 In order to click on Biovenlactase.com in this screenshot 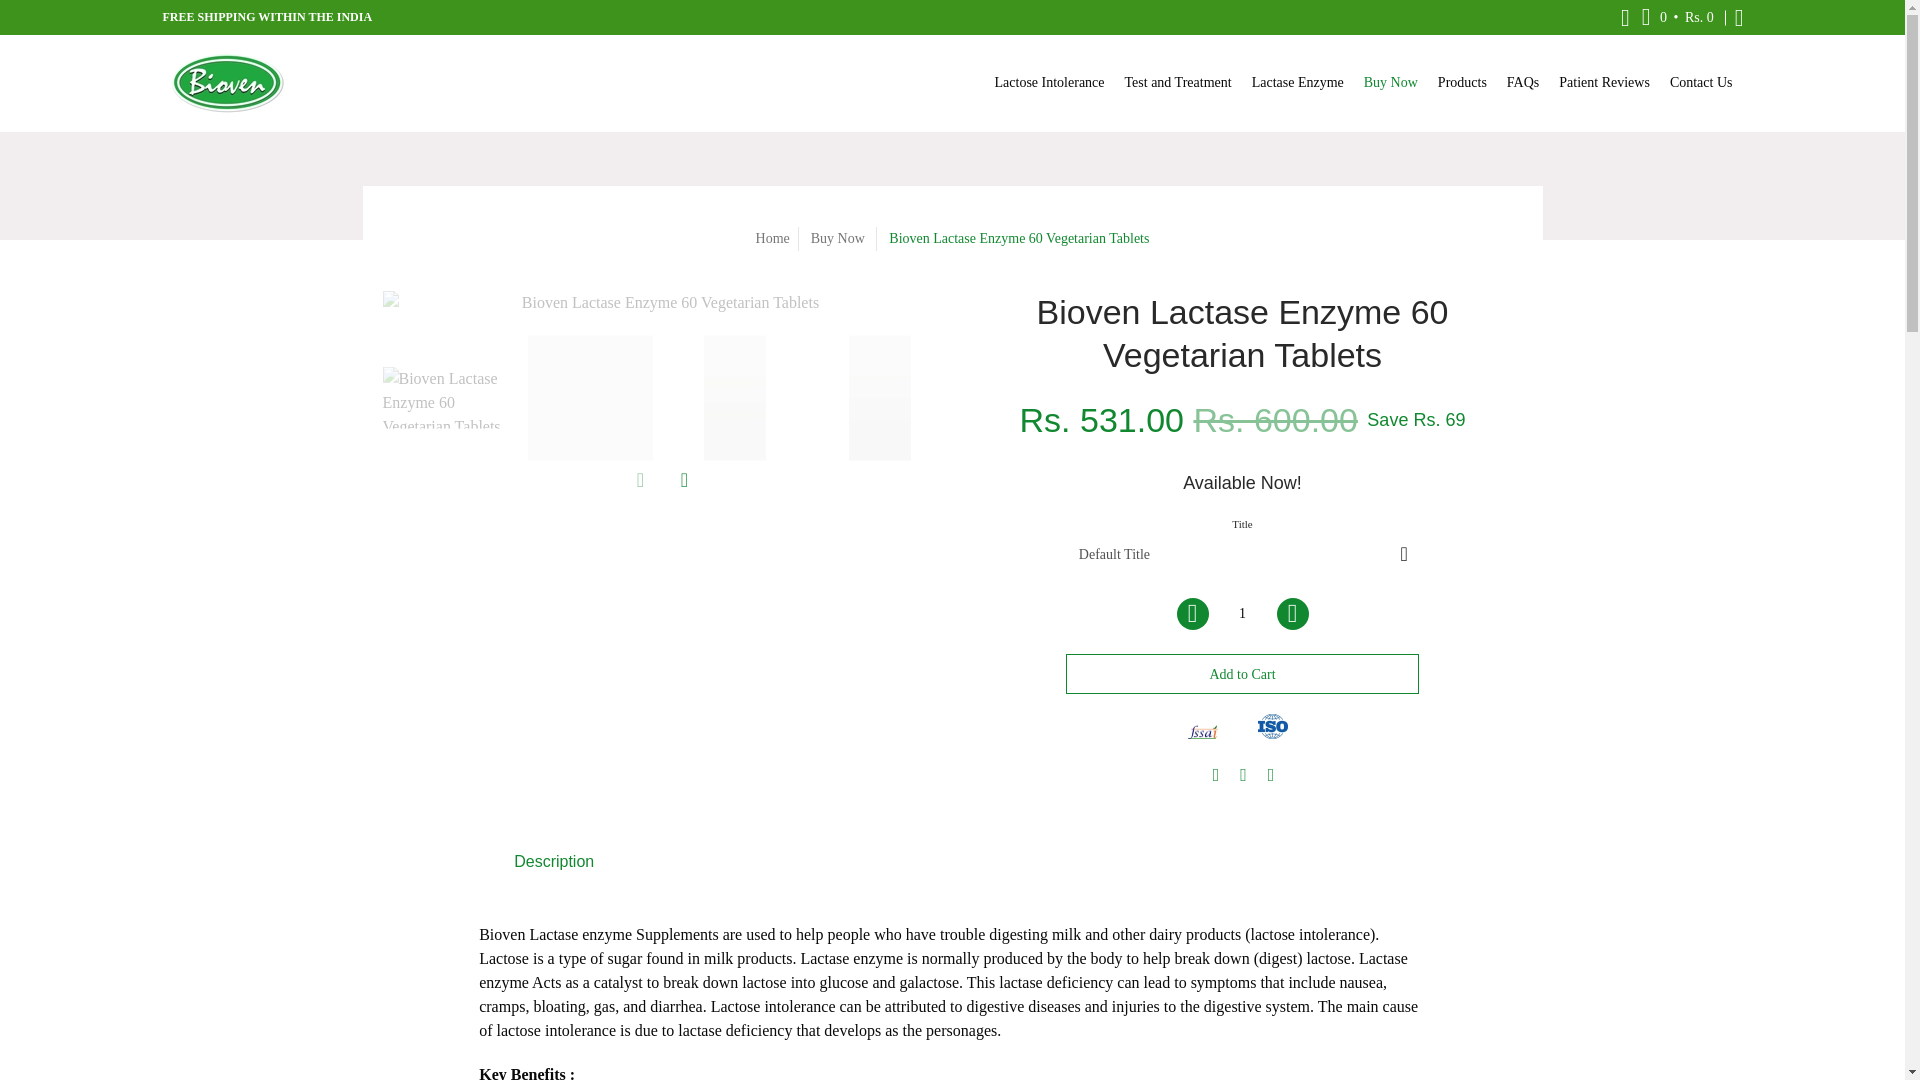, I will do `click(226, 82)`.